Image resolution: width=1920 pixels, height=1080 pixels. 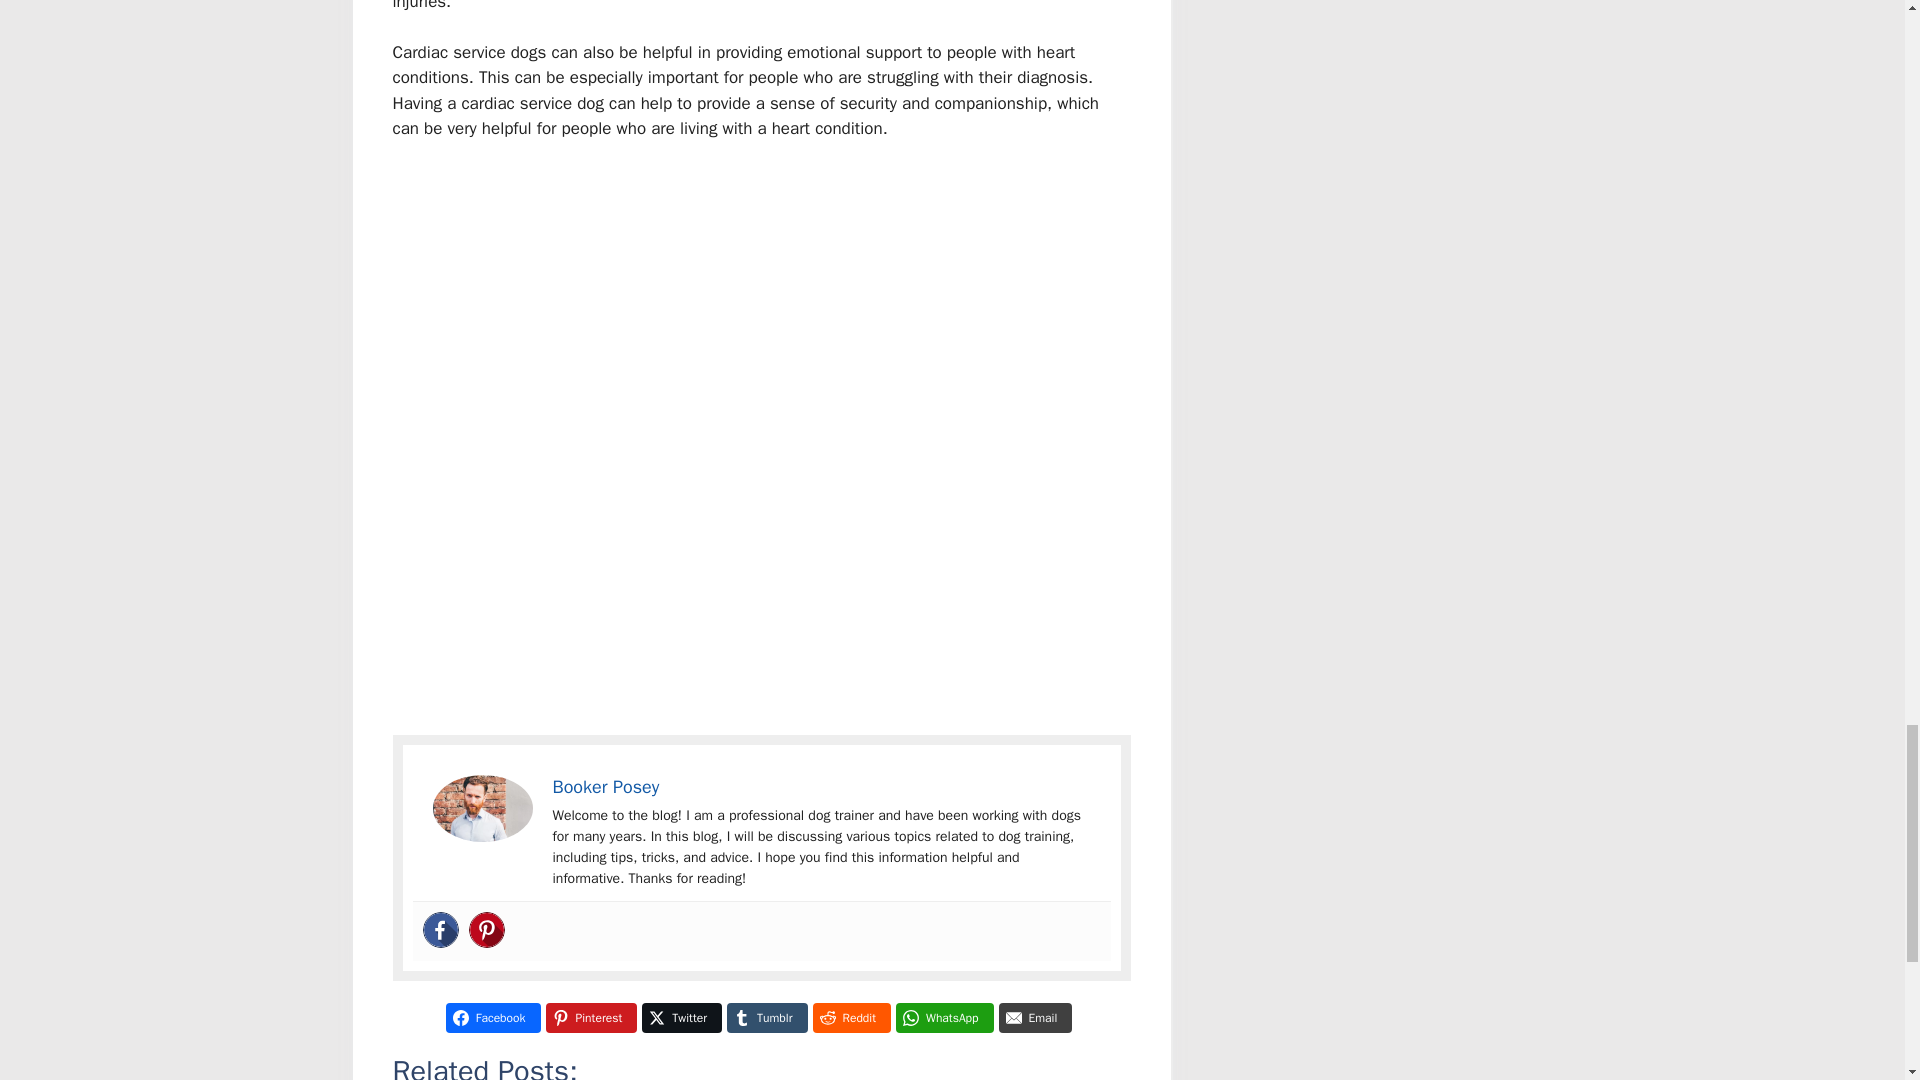 I want to click on Facebook, so click(x=440, y=930).